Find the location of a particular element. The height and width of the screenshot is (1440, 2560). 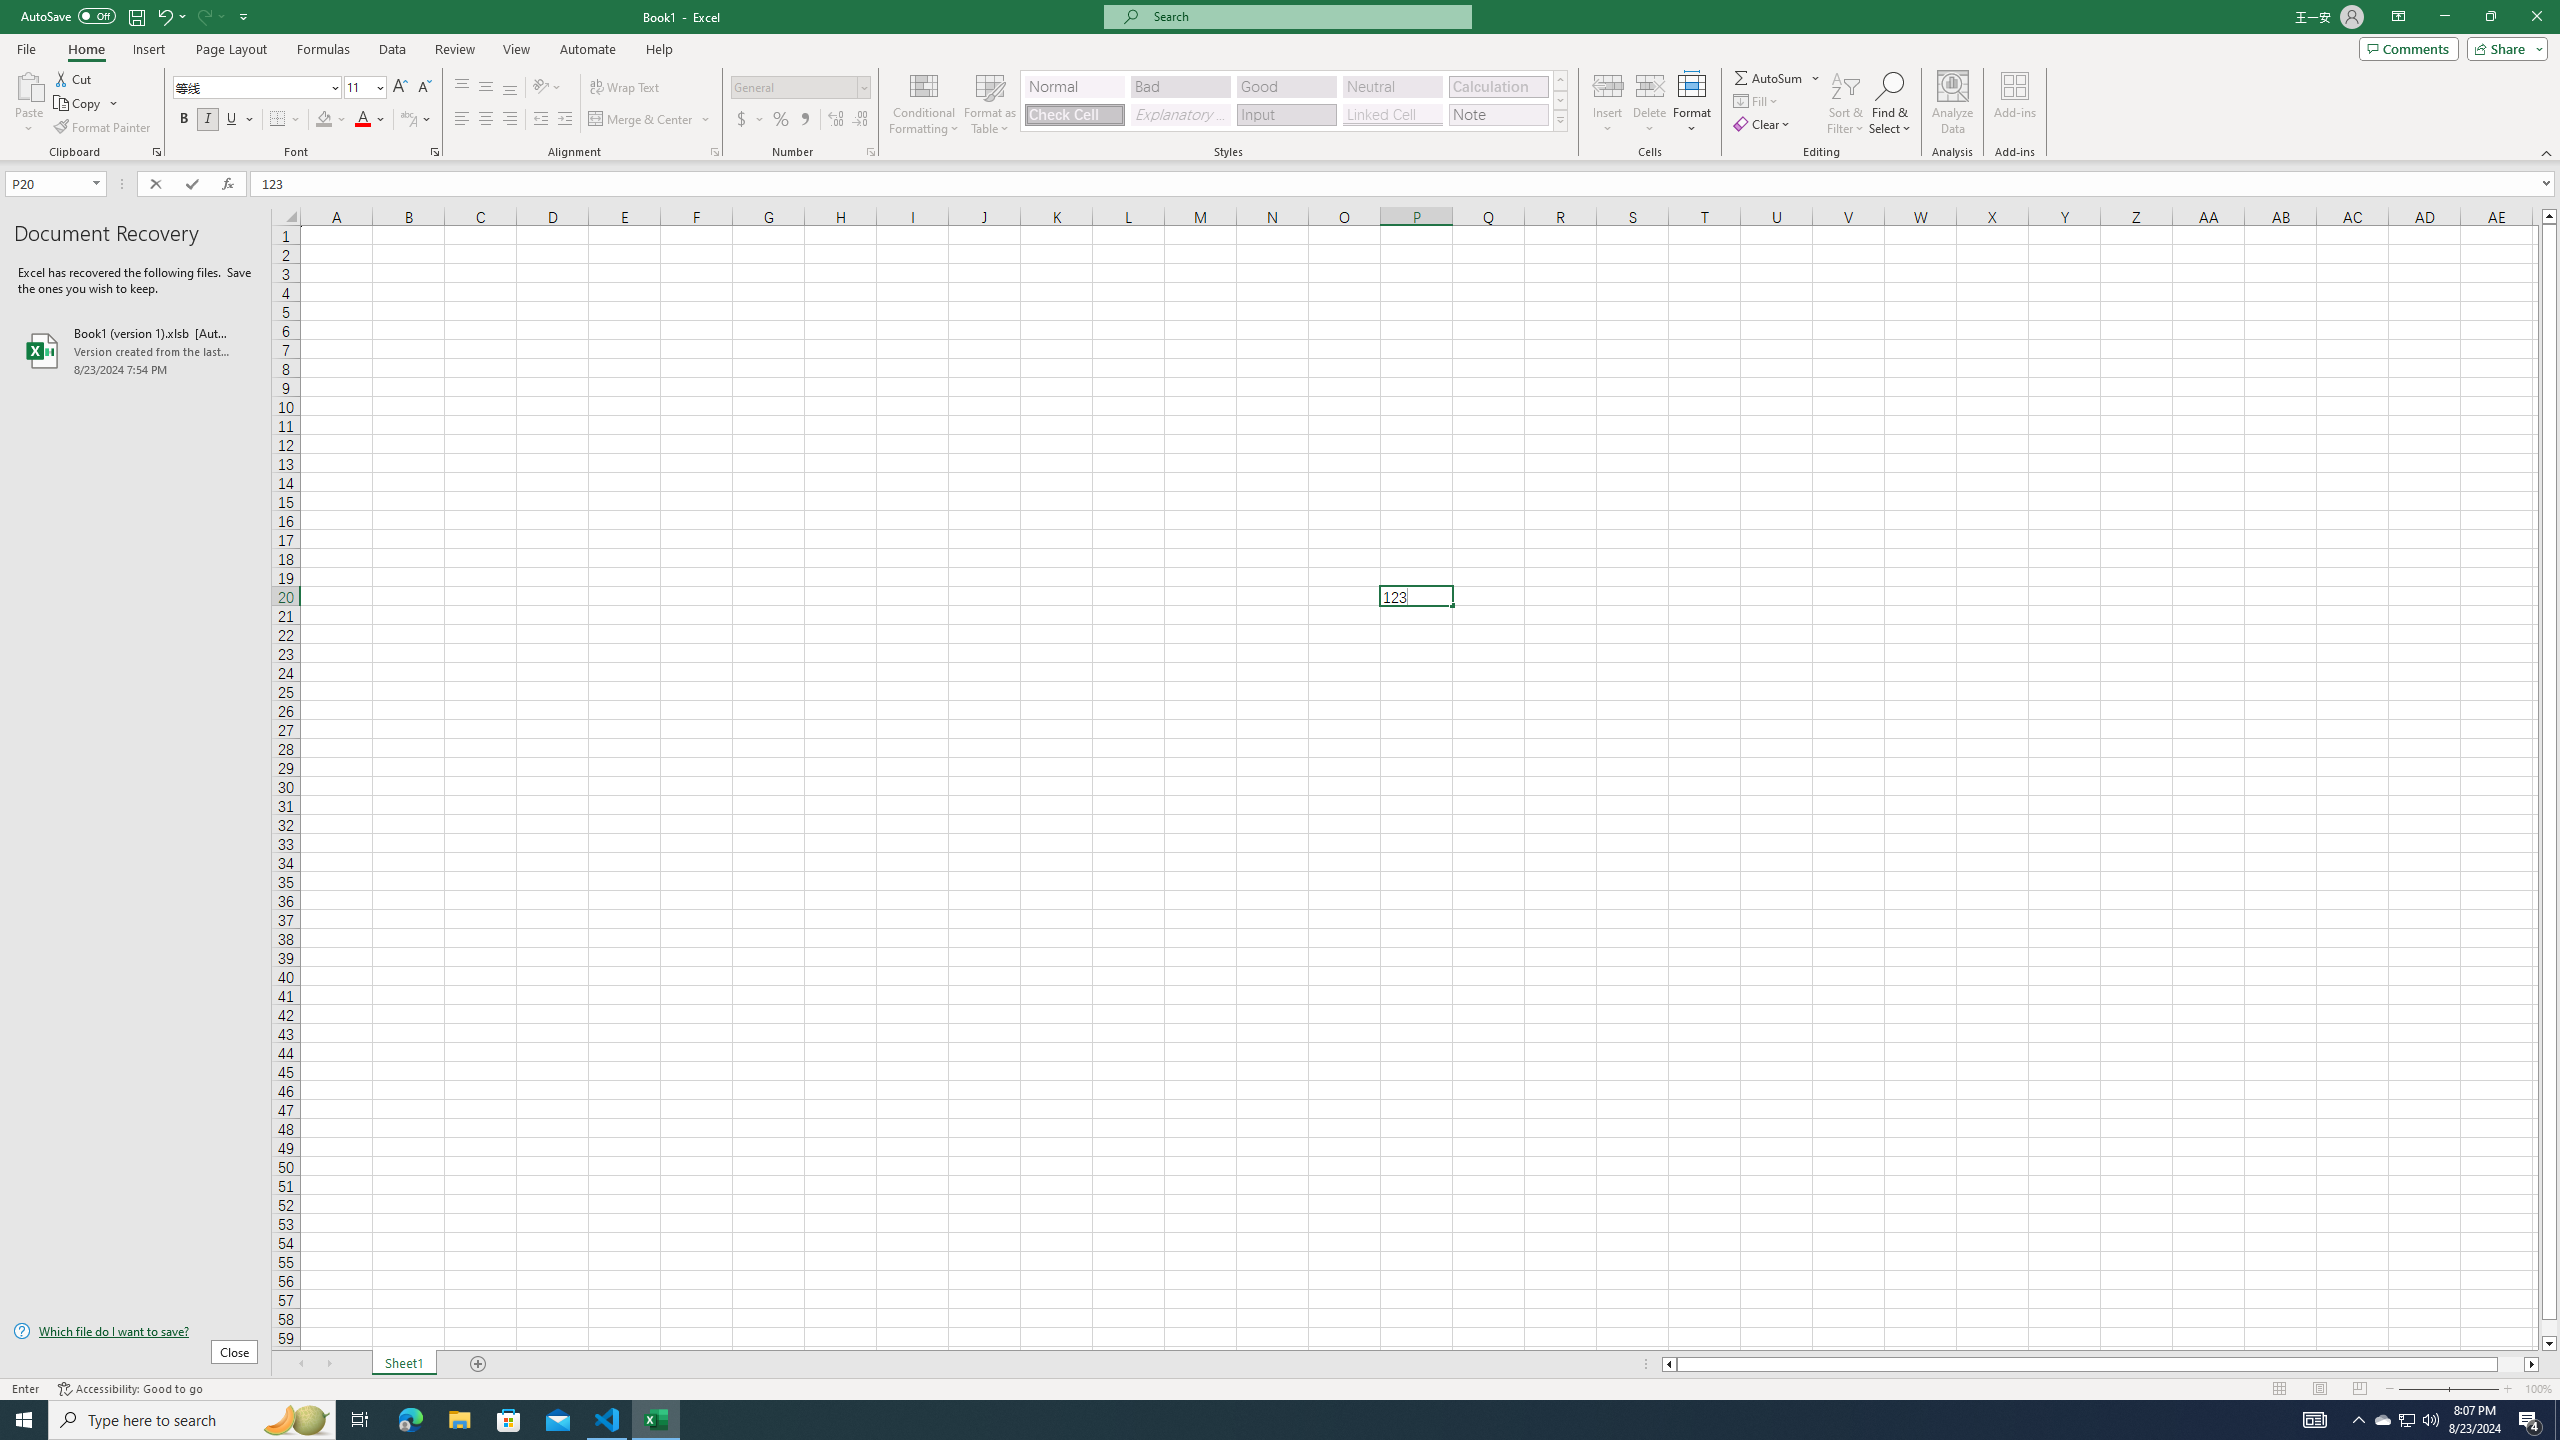

Font Color RGB(255, 0, 0) is located at coordinates (363, 120).